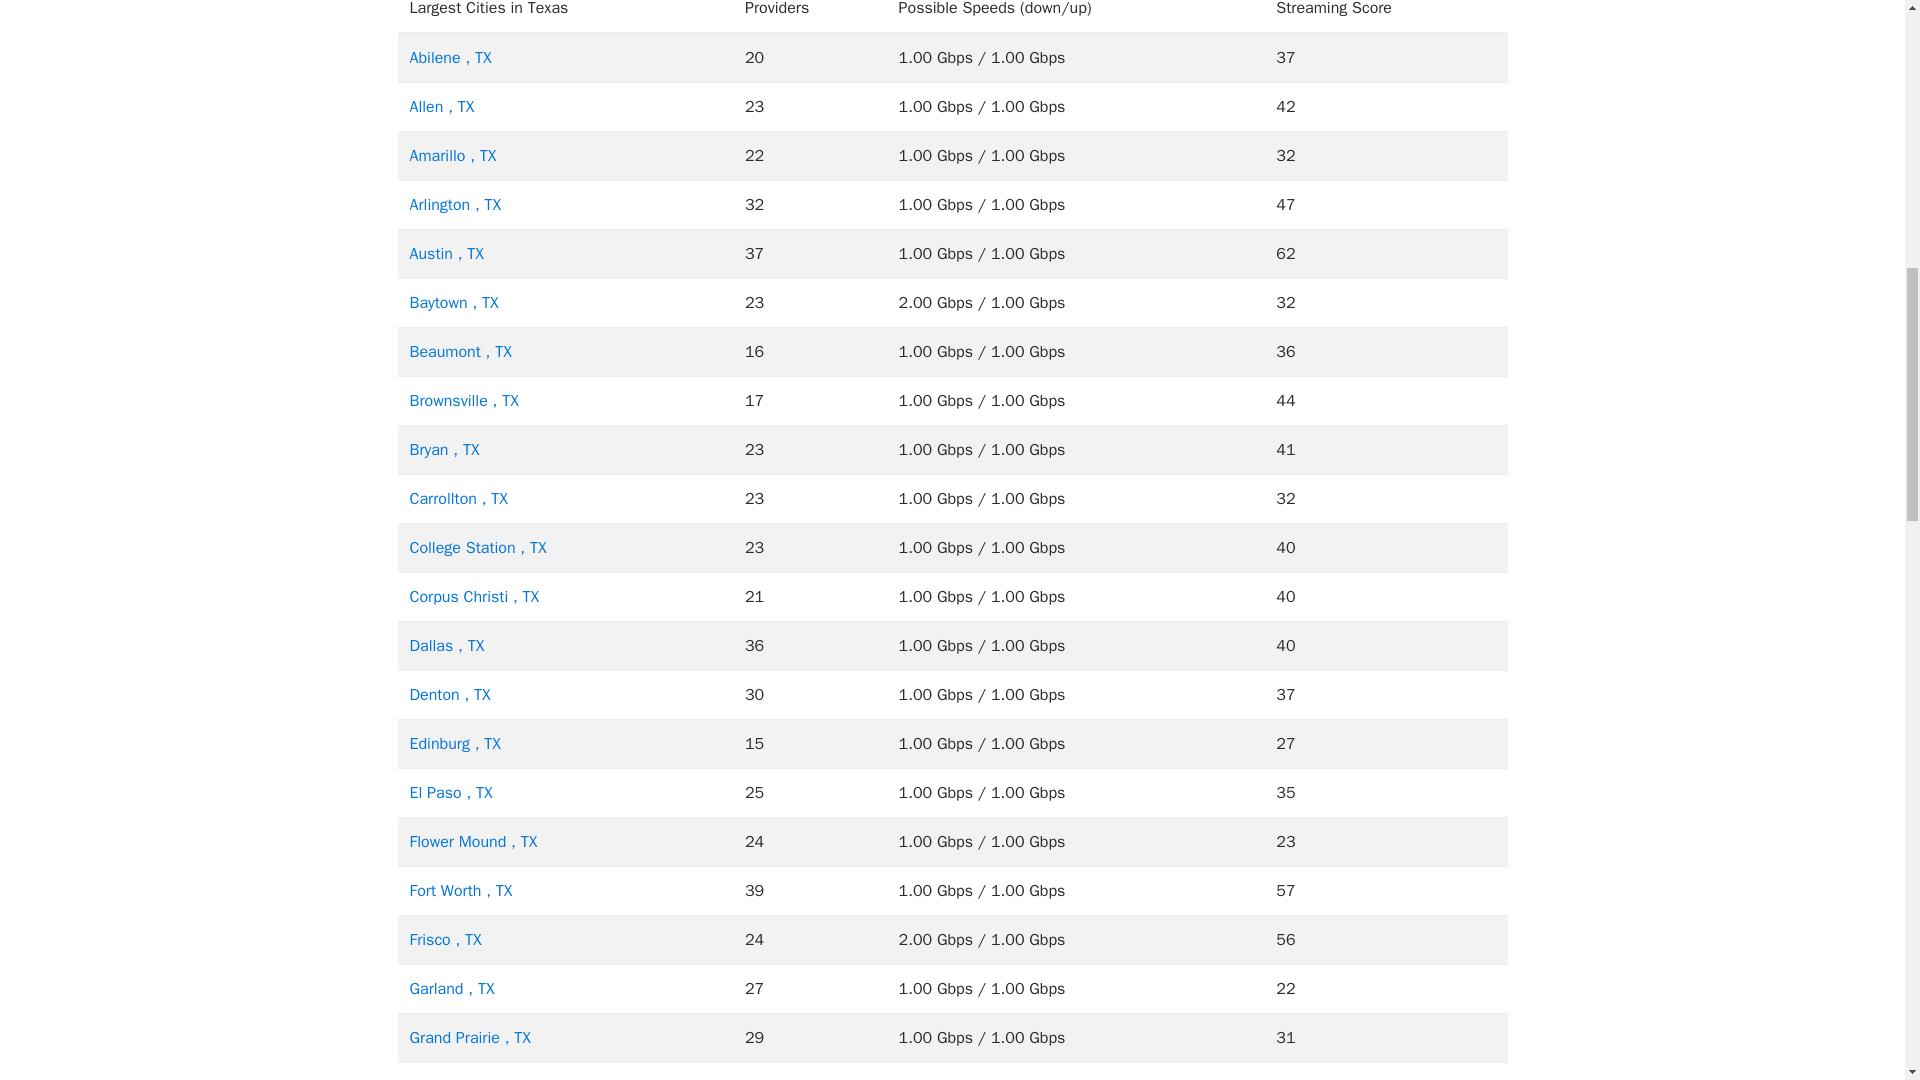 The height and width of the screenshot is (1080, 1920). Describe the element at coordinates (448, 646) in the screenshot. I see `Dallas , TX` at that location.